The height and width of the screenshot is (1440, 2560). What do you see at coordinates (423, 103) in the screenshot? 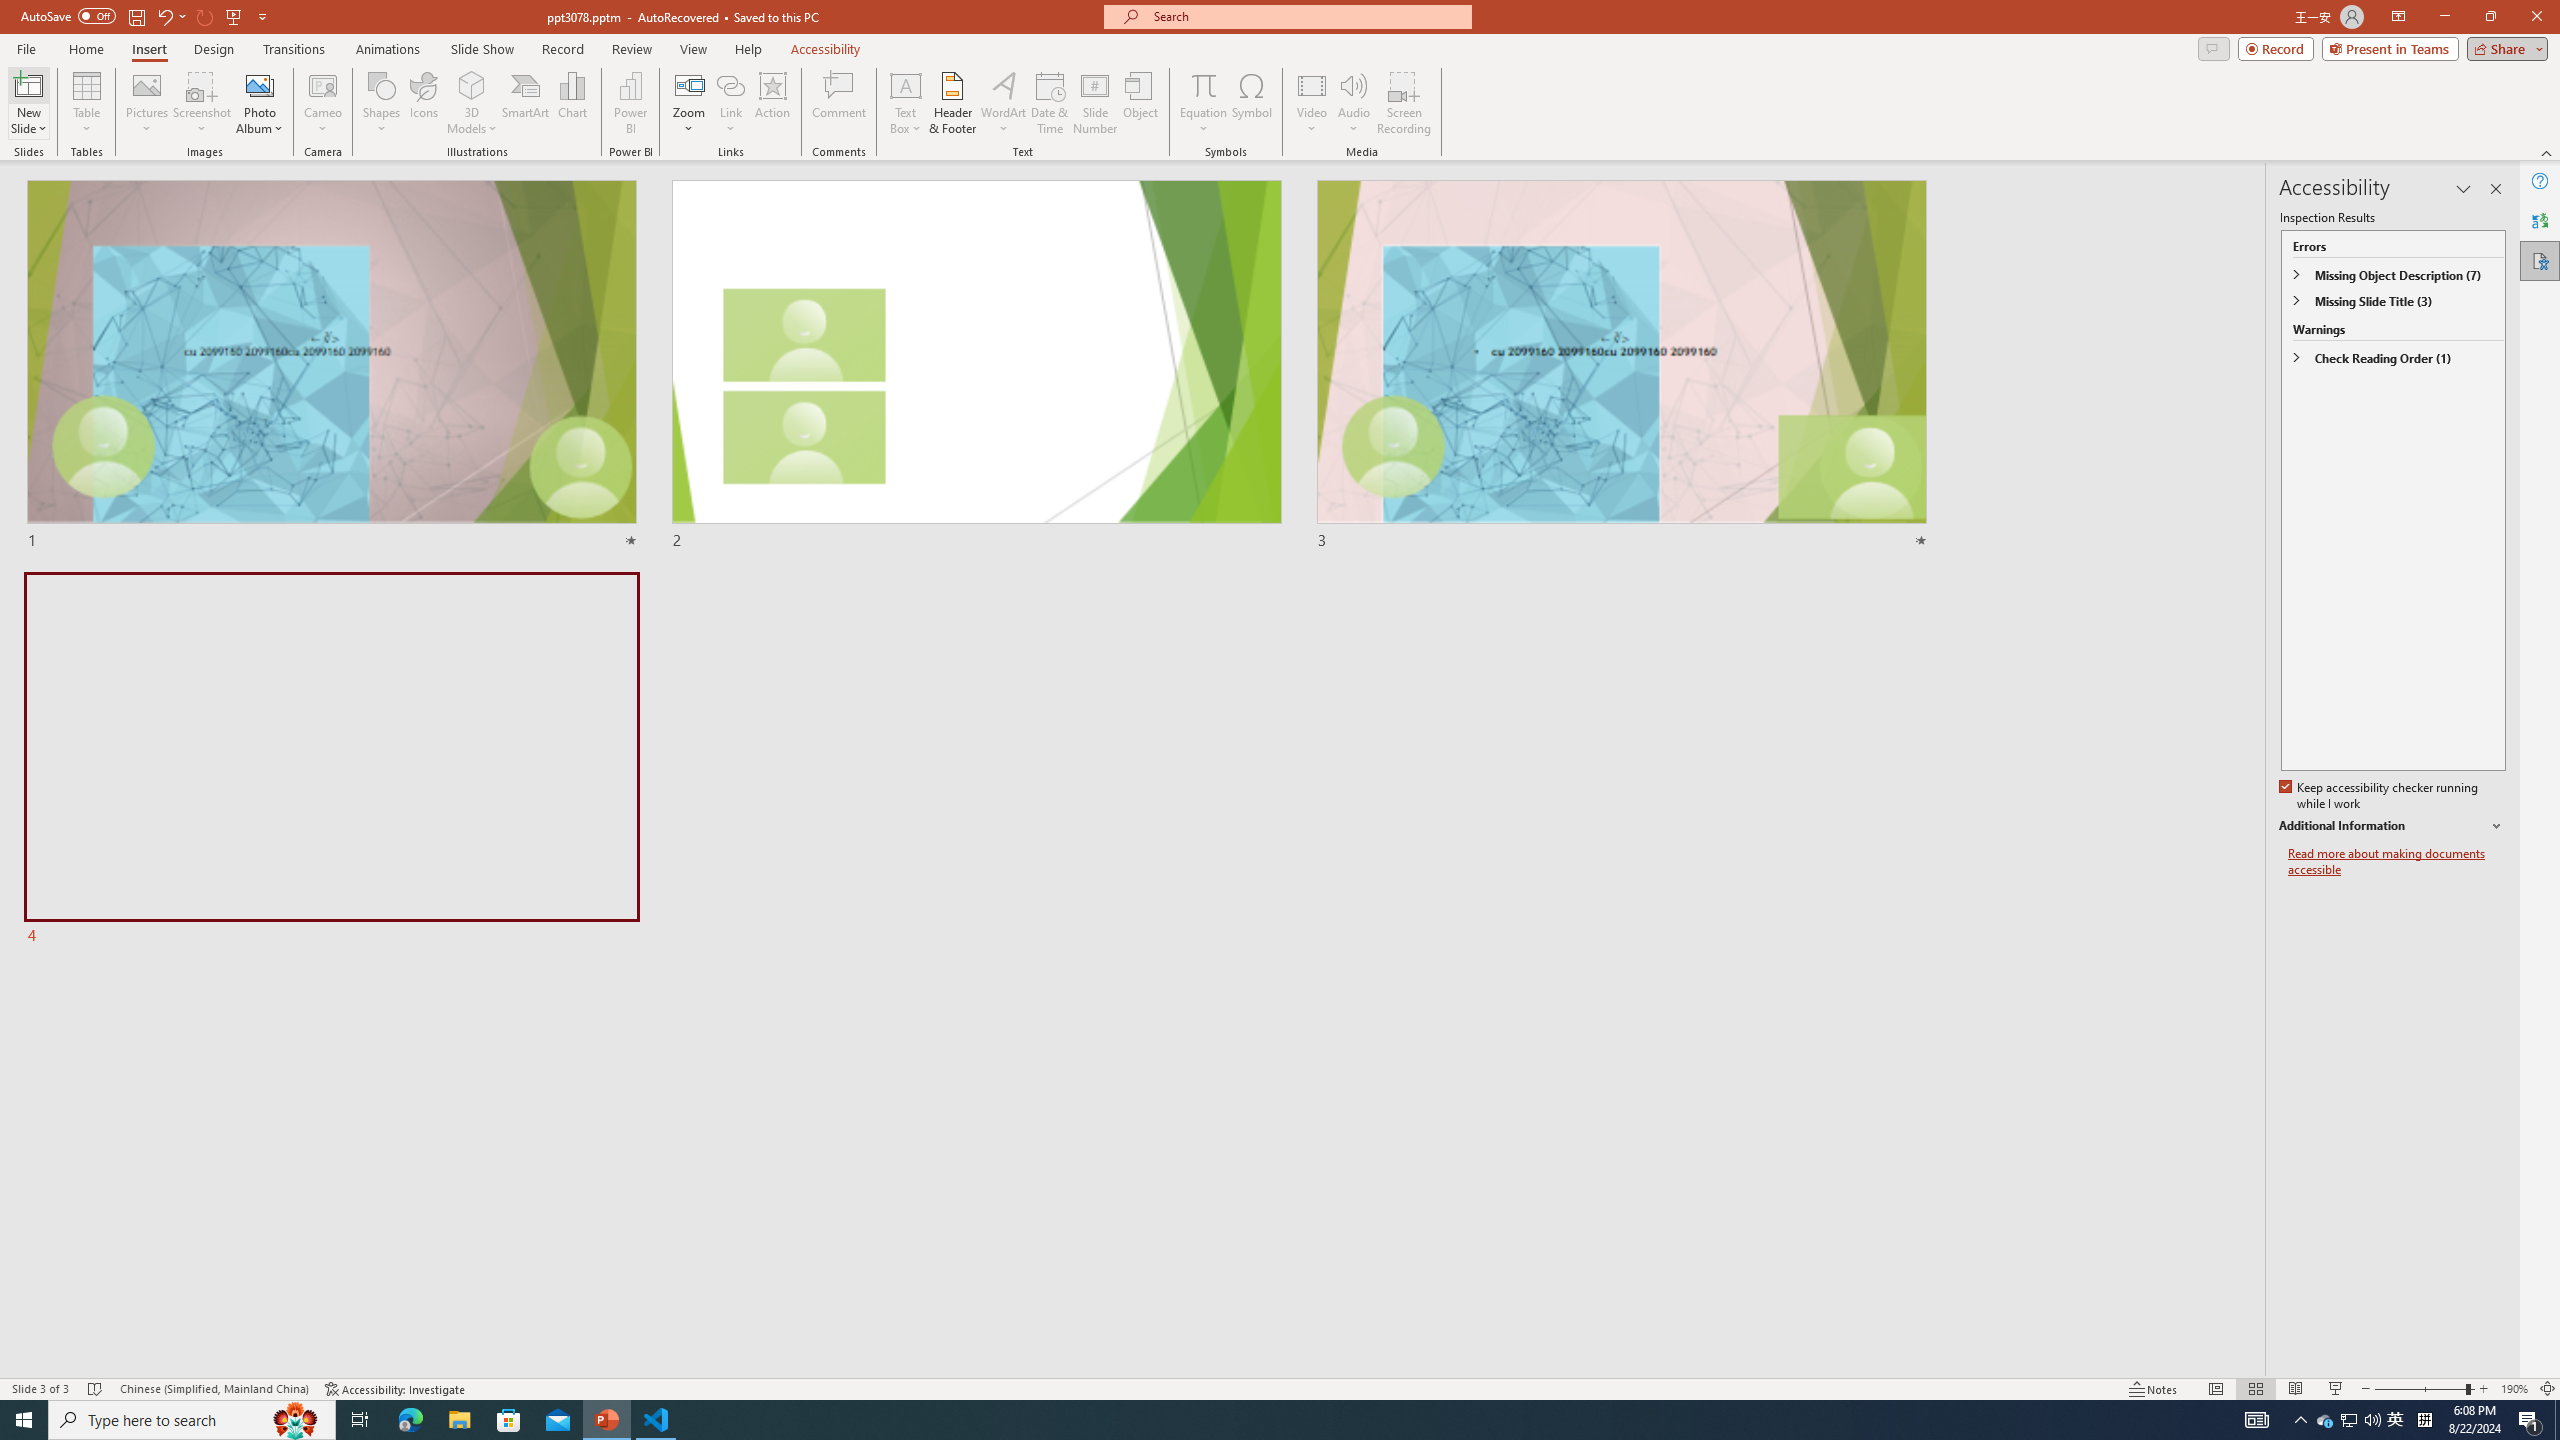
I see `Icons` at bounding box center [423, 103].